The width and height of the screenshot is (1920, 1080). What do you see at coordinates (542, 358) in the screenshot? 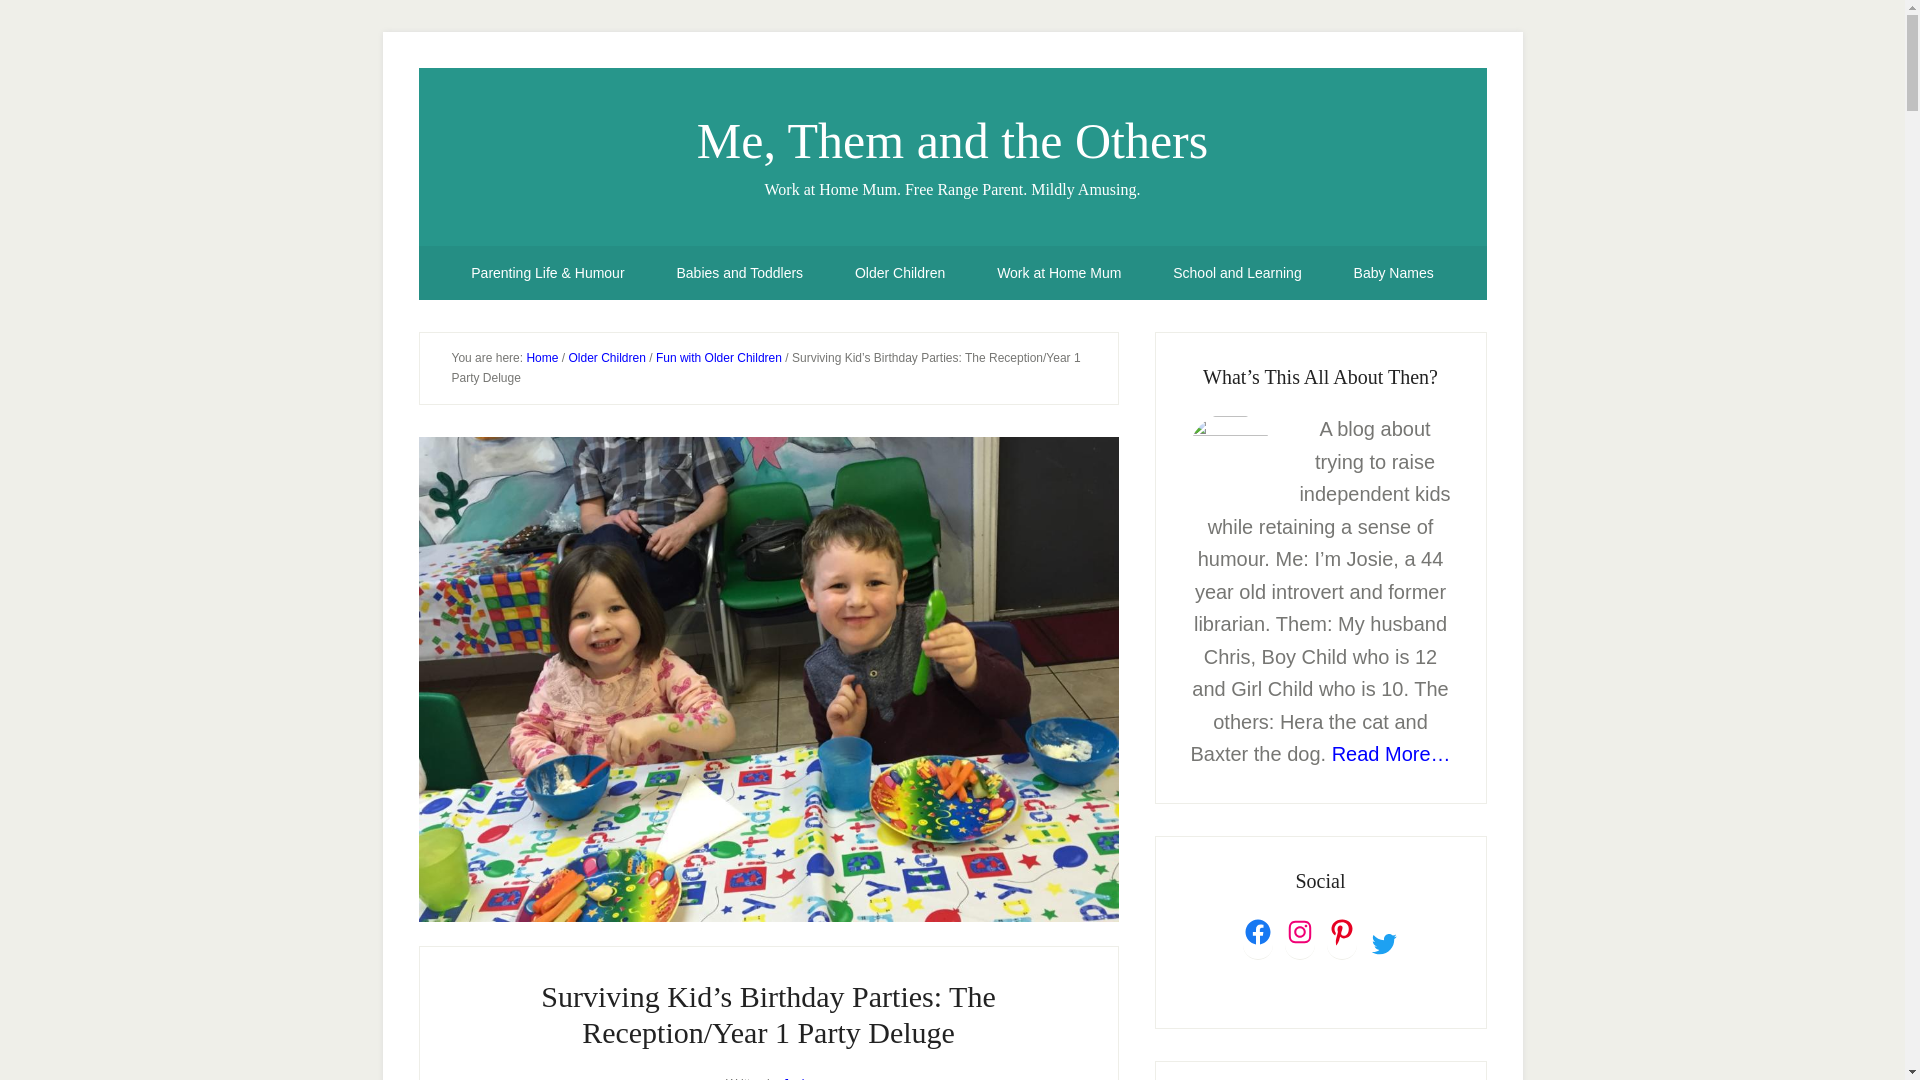
I see `Home` at bounding box center [542, 358].